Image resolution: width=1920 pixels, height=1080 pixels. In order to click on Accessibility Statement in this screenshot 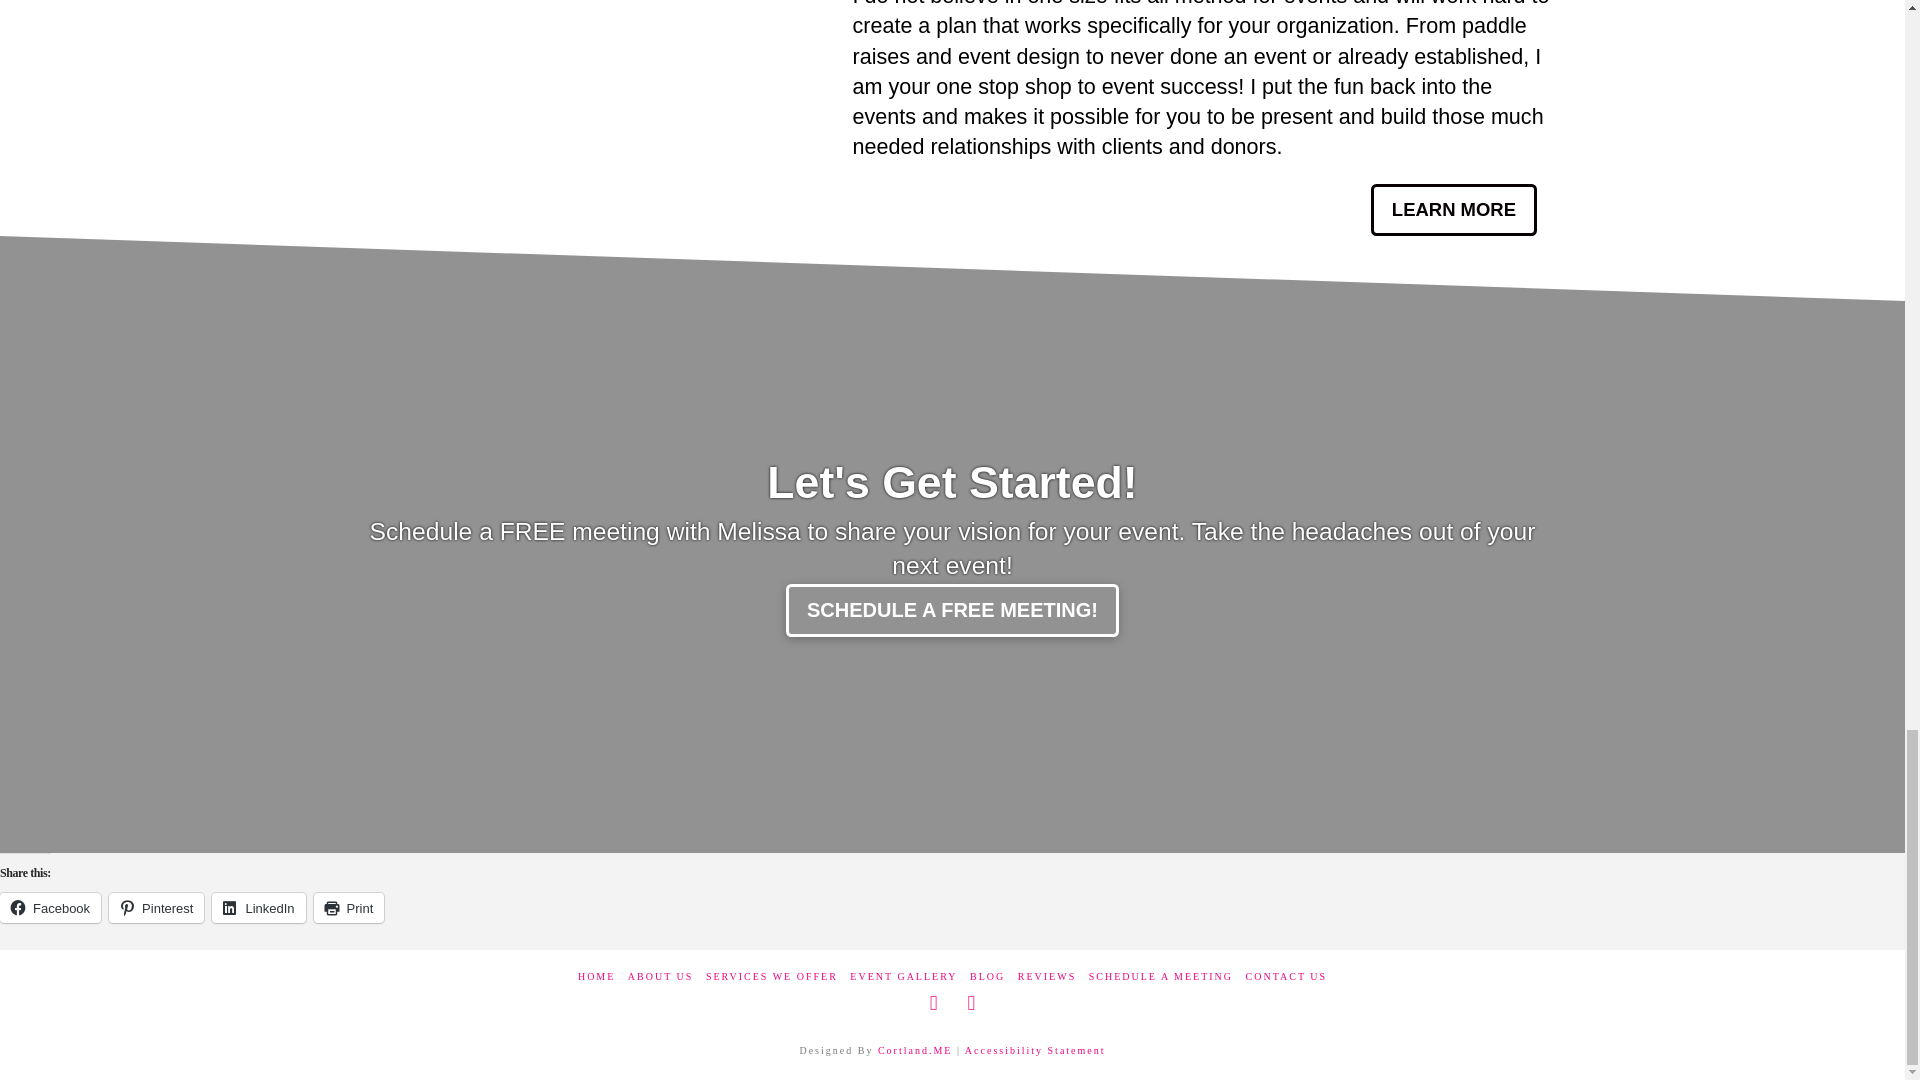, I will do `click(1035, 1050)`.